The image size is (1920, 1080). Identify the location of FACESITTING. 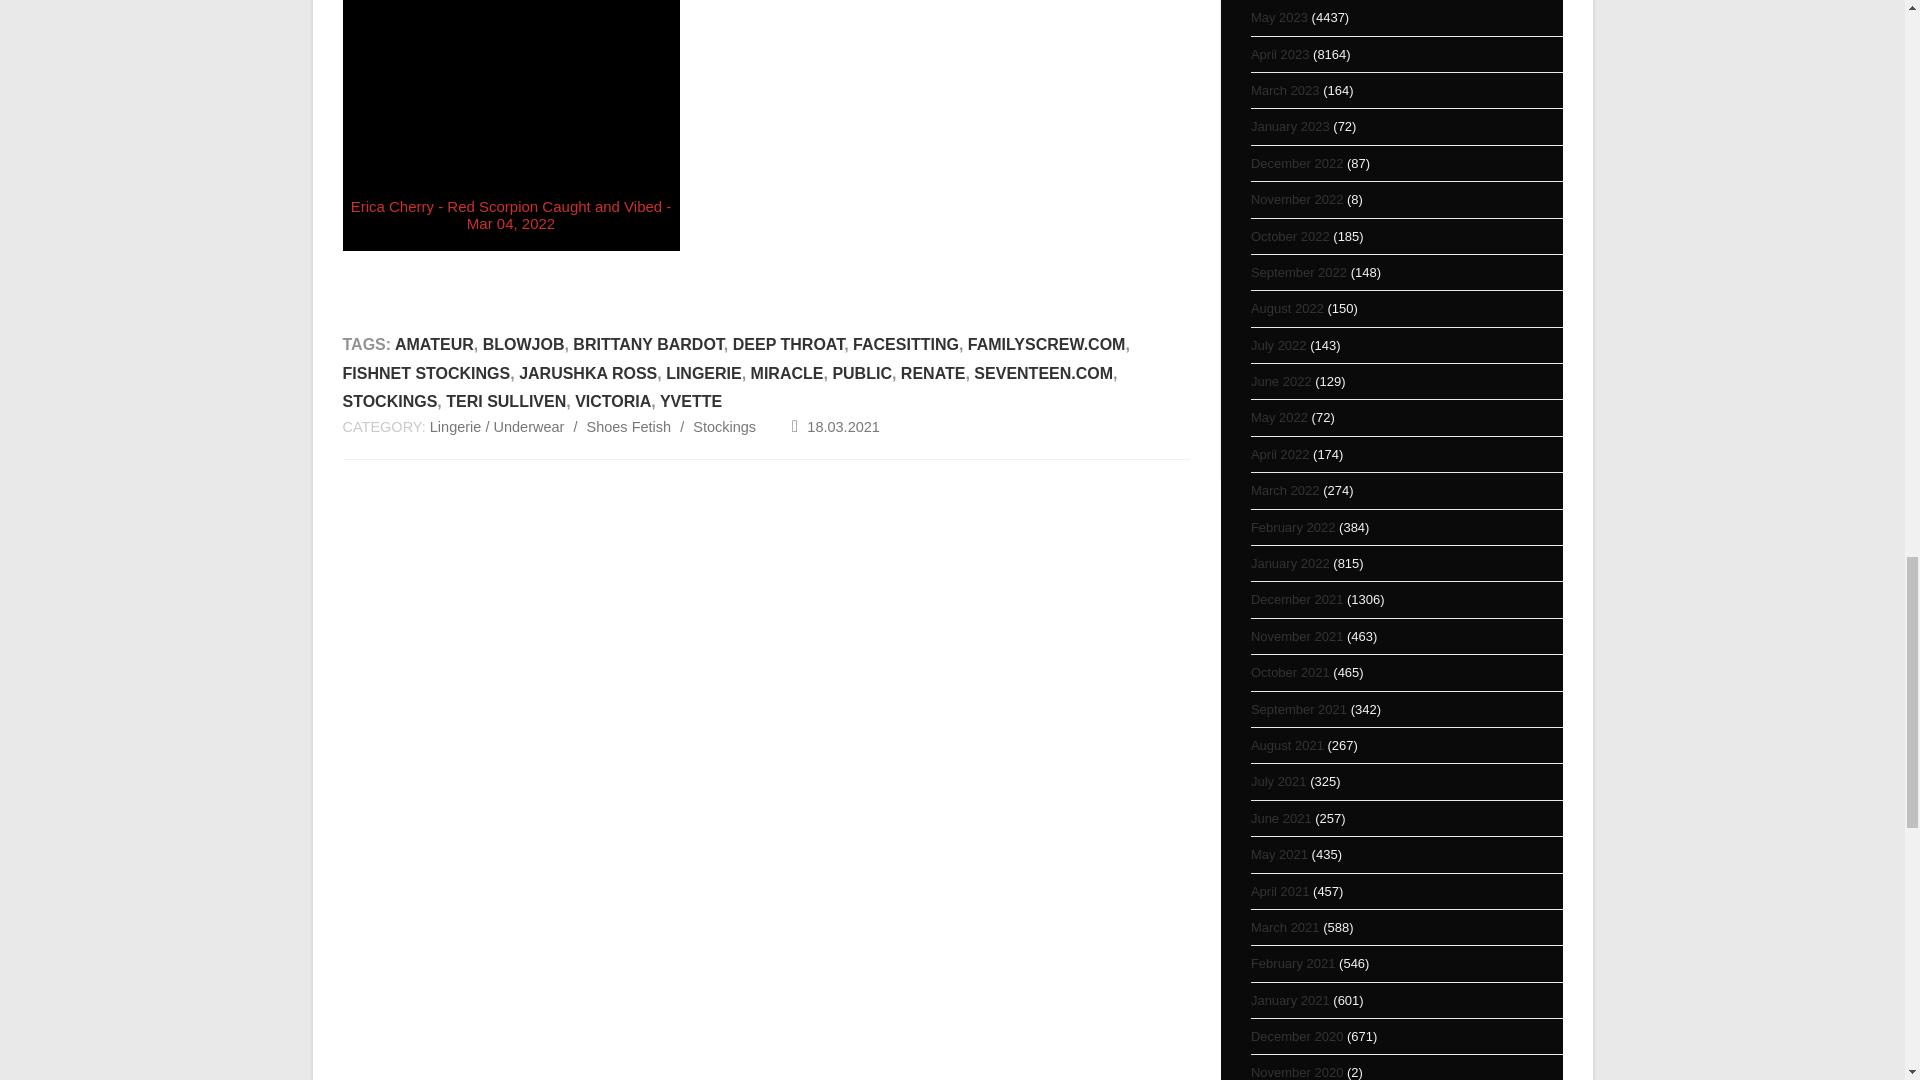
(905, 344).